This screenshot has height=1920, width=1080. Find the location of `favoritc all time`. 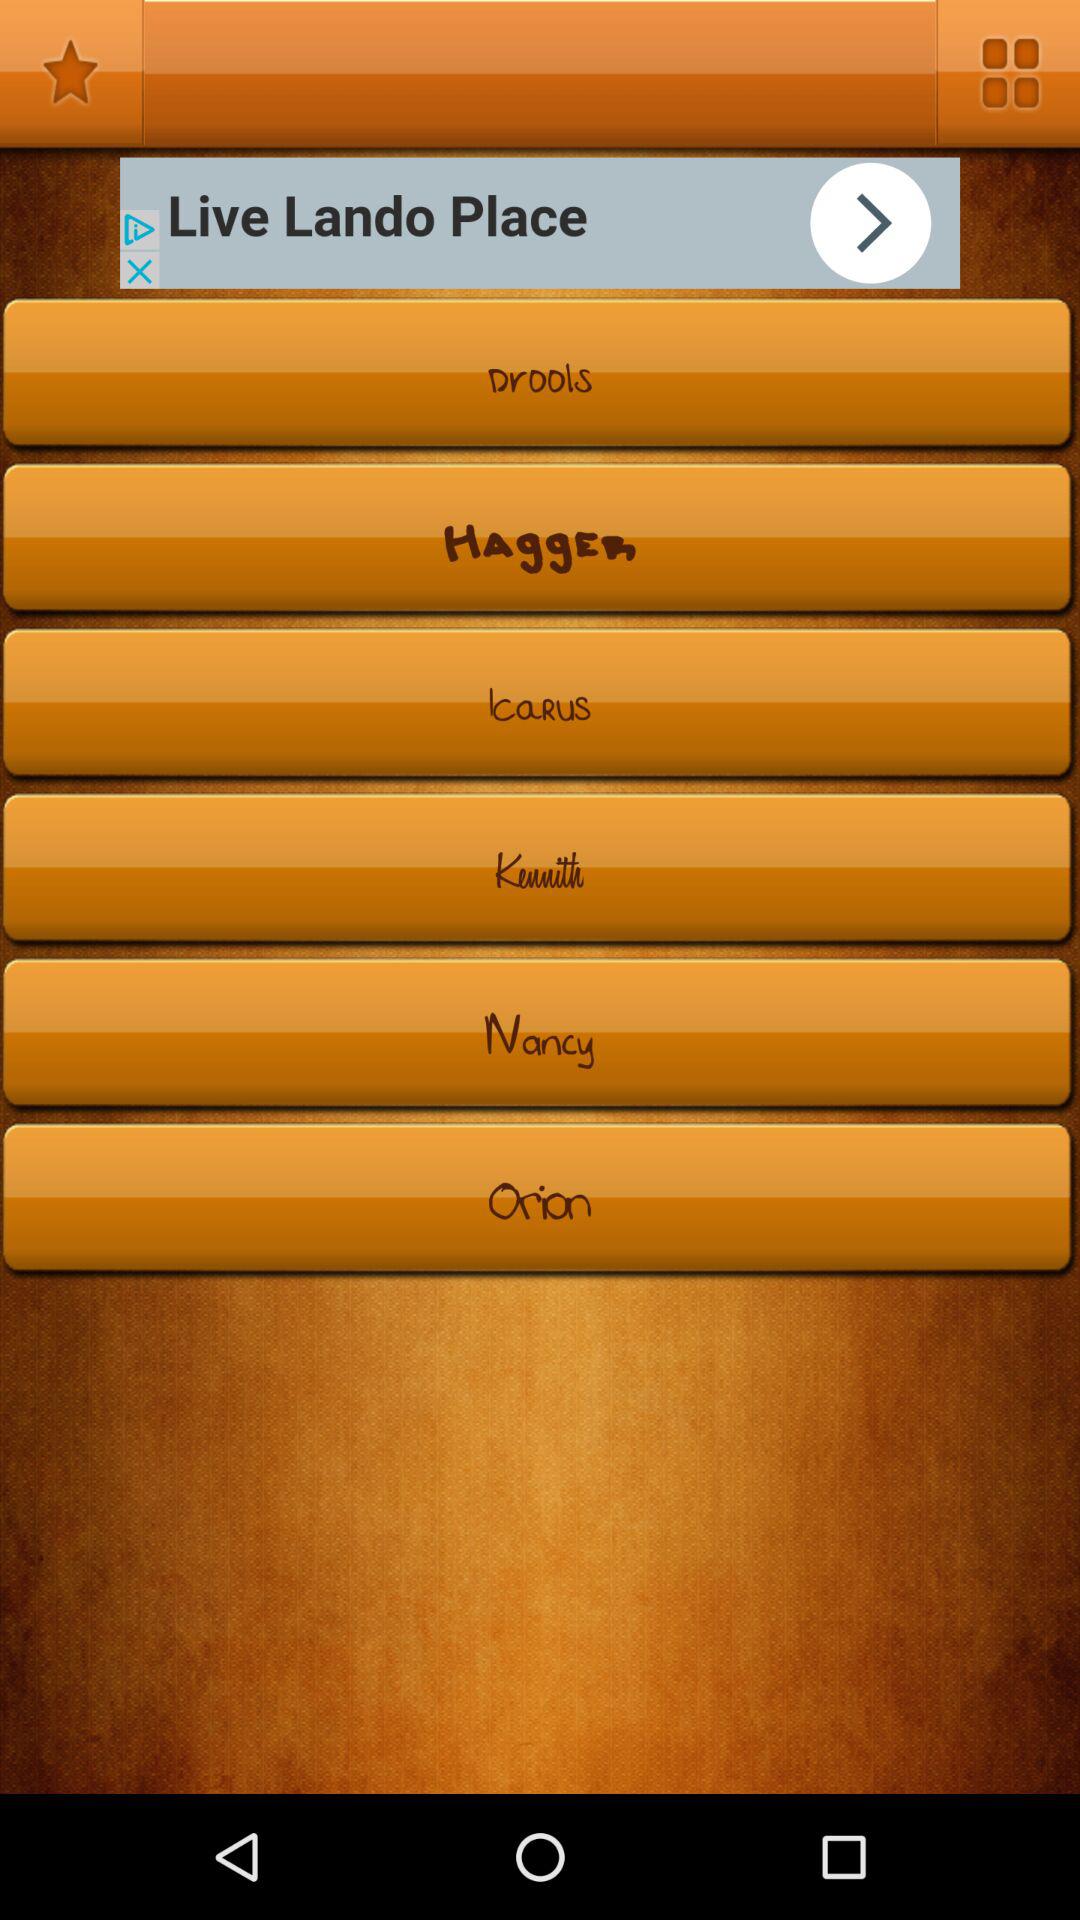

favoritc all time is located at coordinates (72, 72).